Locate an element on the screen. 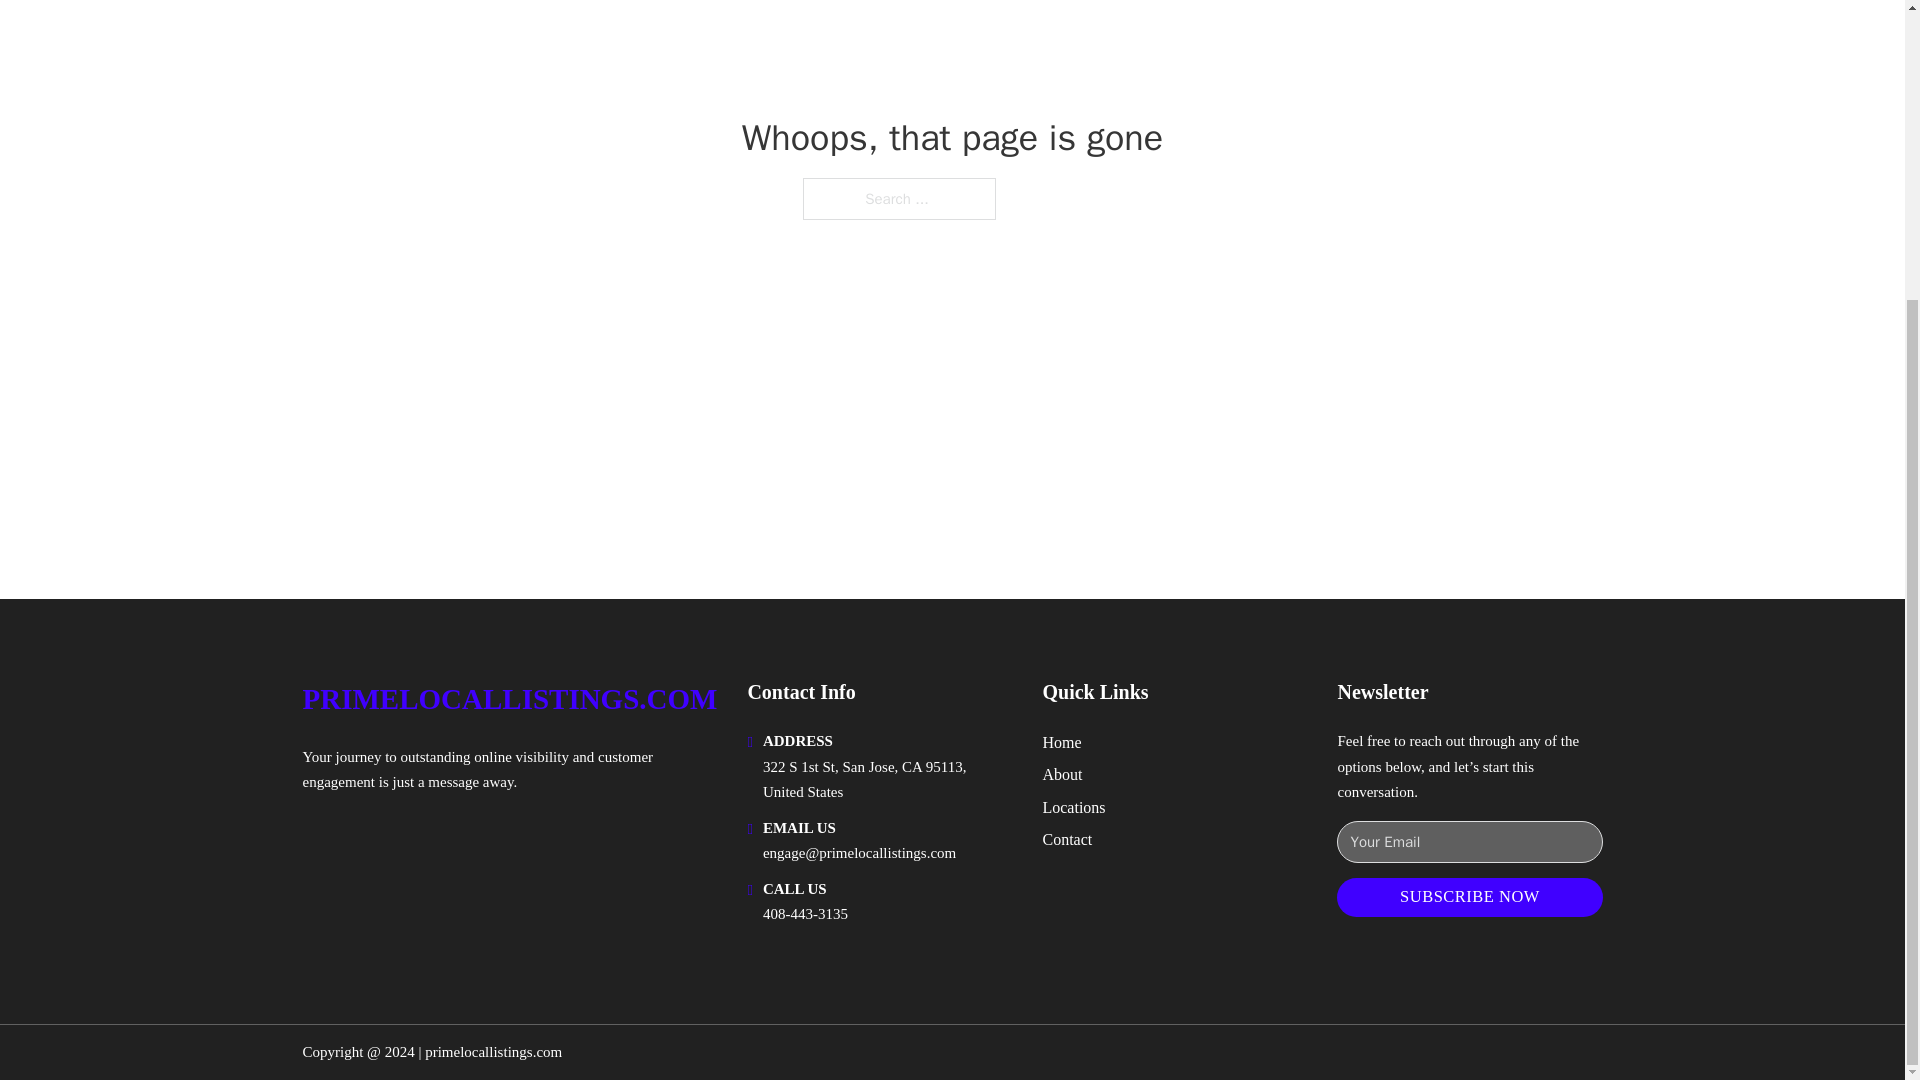  SUBSCRIBE NOW is located at coordinates (1468, 897).